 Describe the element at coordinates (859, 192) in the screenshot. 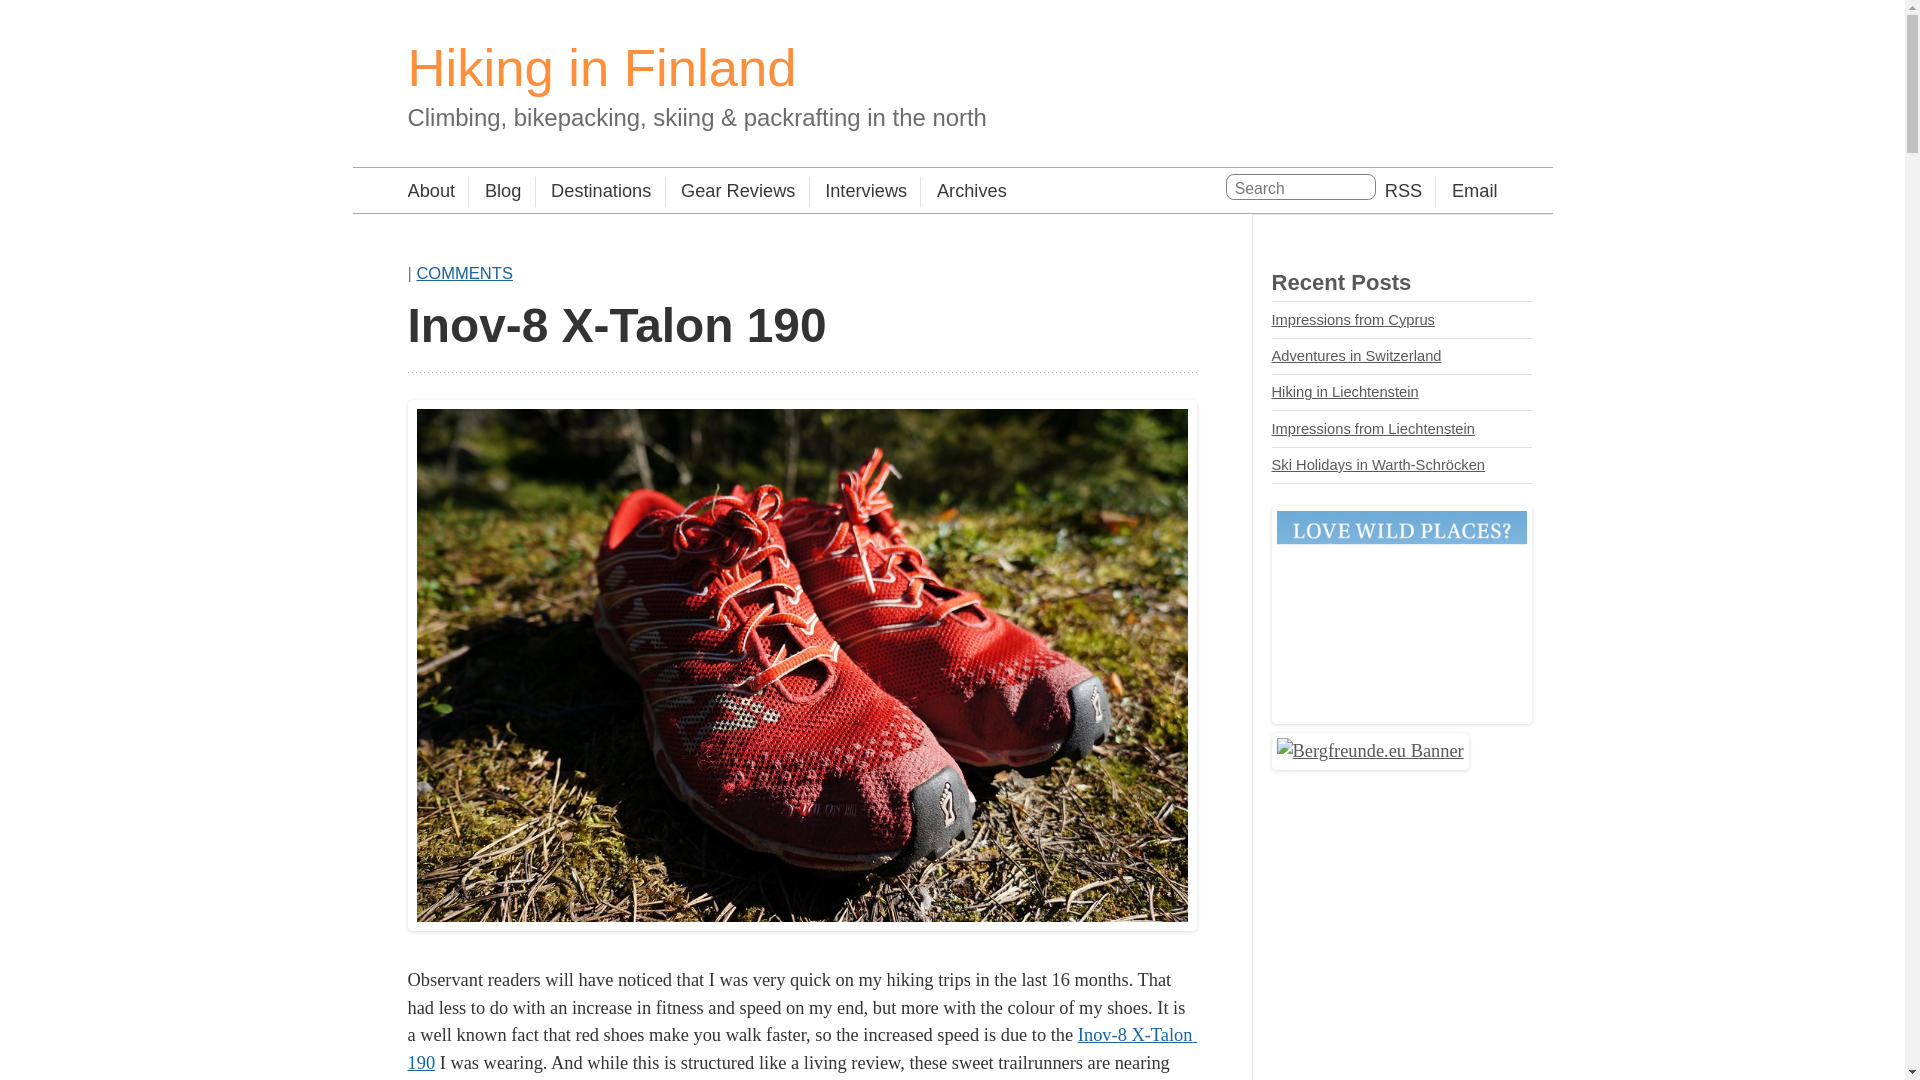

I see `Interviews` at that location.